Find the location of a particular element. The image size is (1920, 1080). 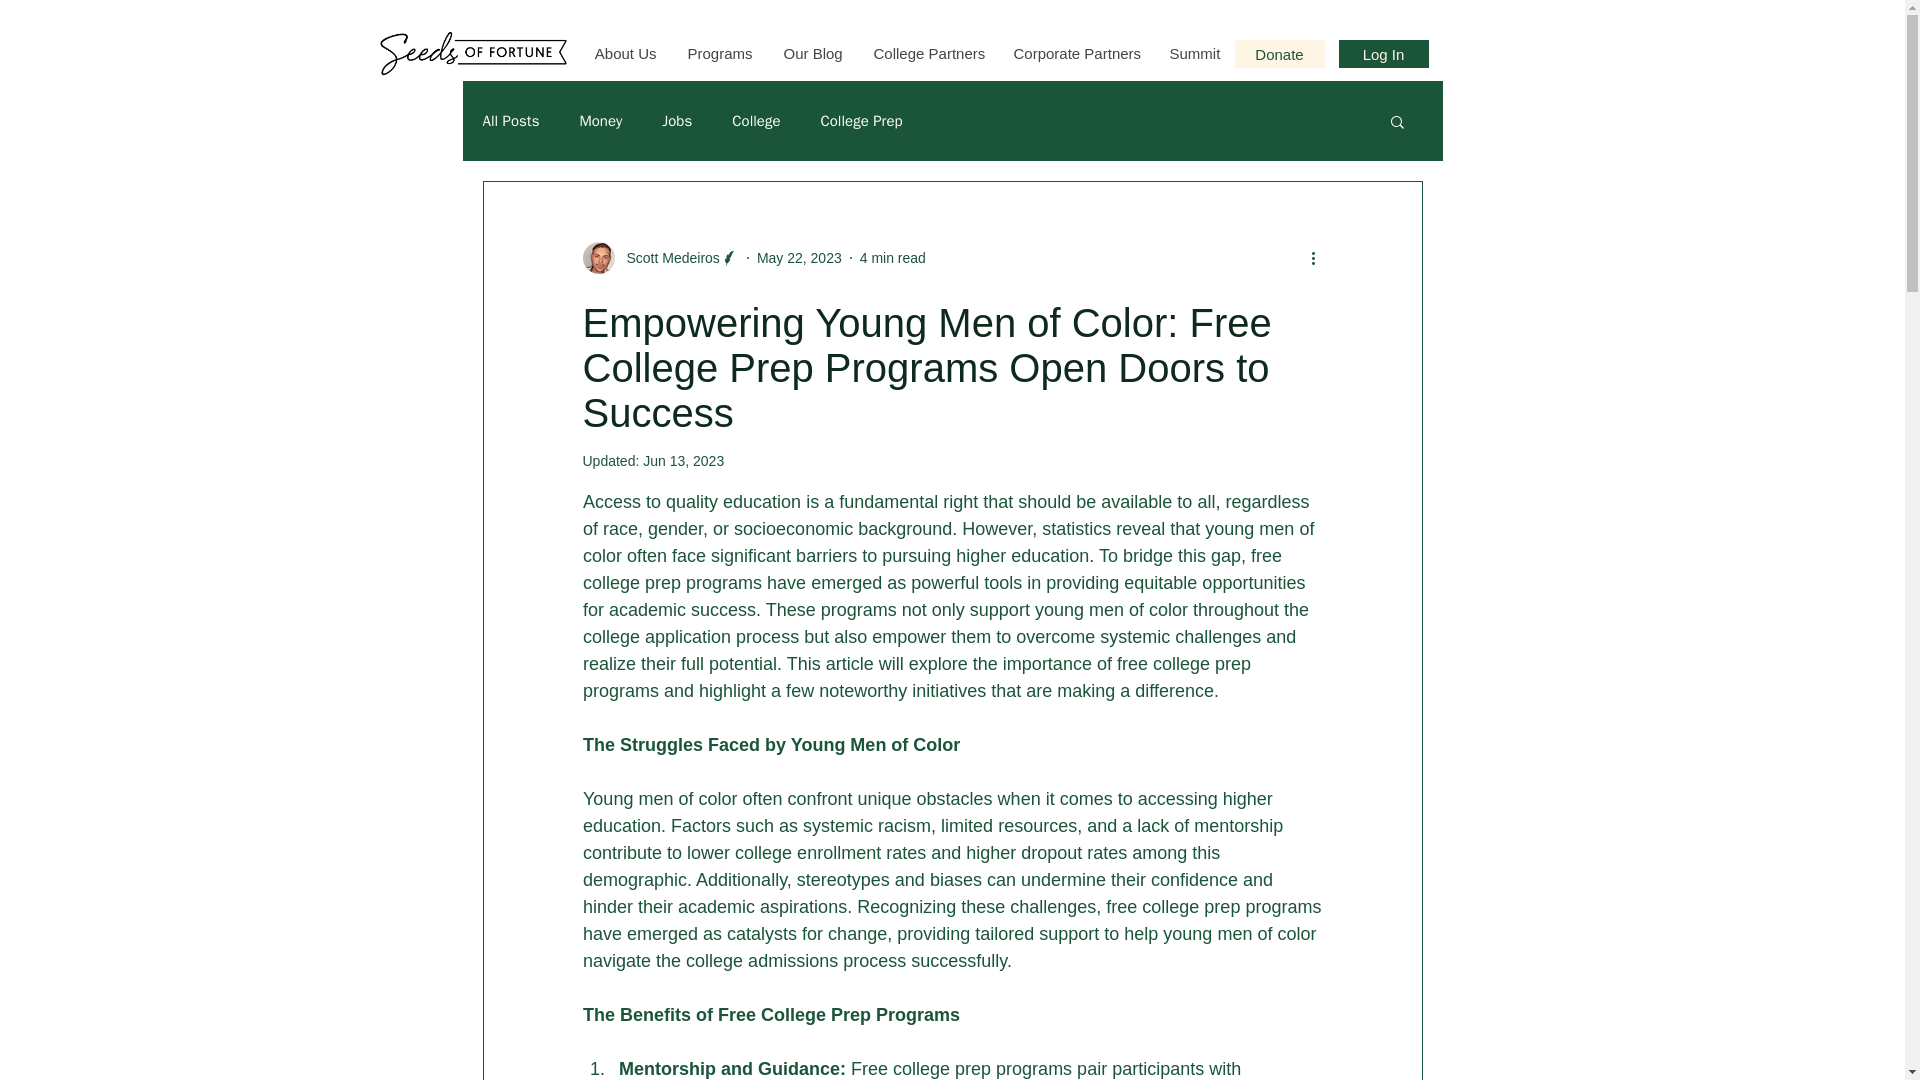

All Posts is located at coordinates (510, 121).